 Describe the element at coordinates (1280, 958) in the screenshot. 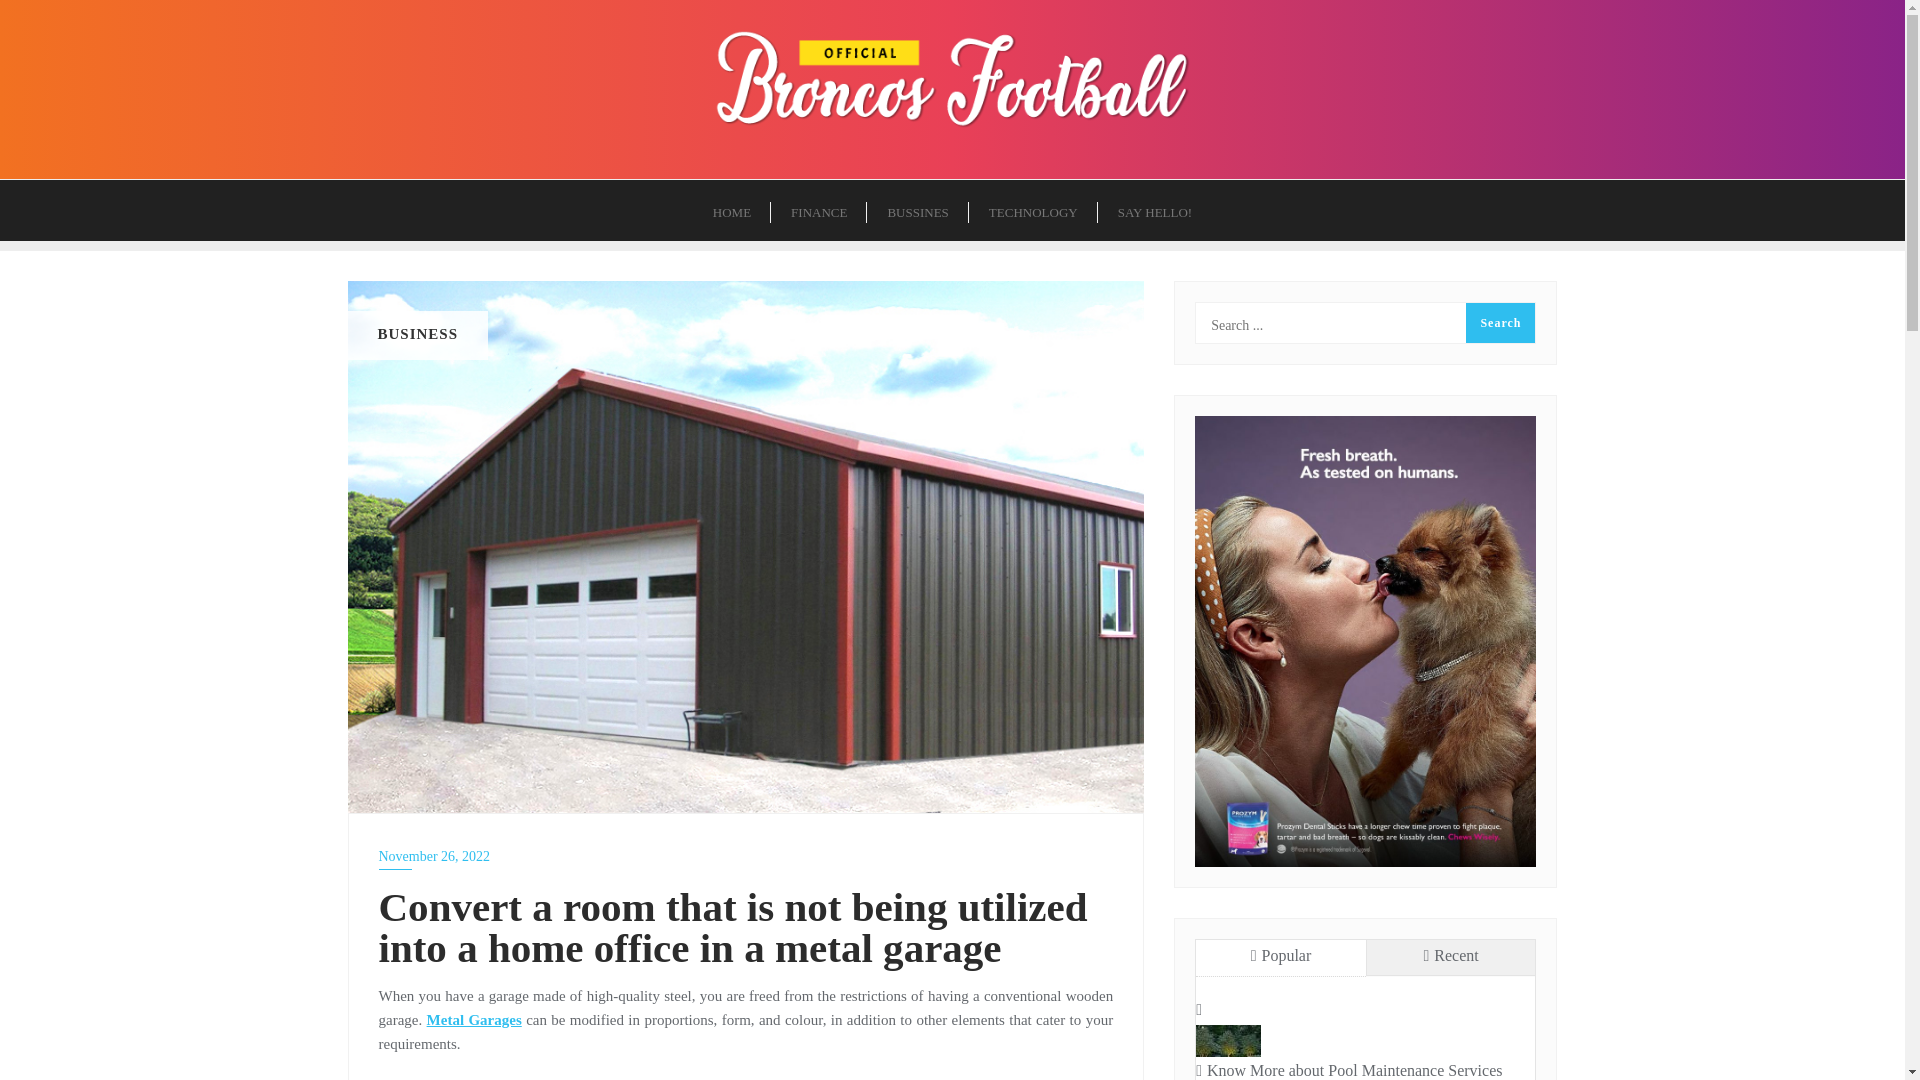

I see `Popular` at that location.